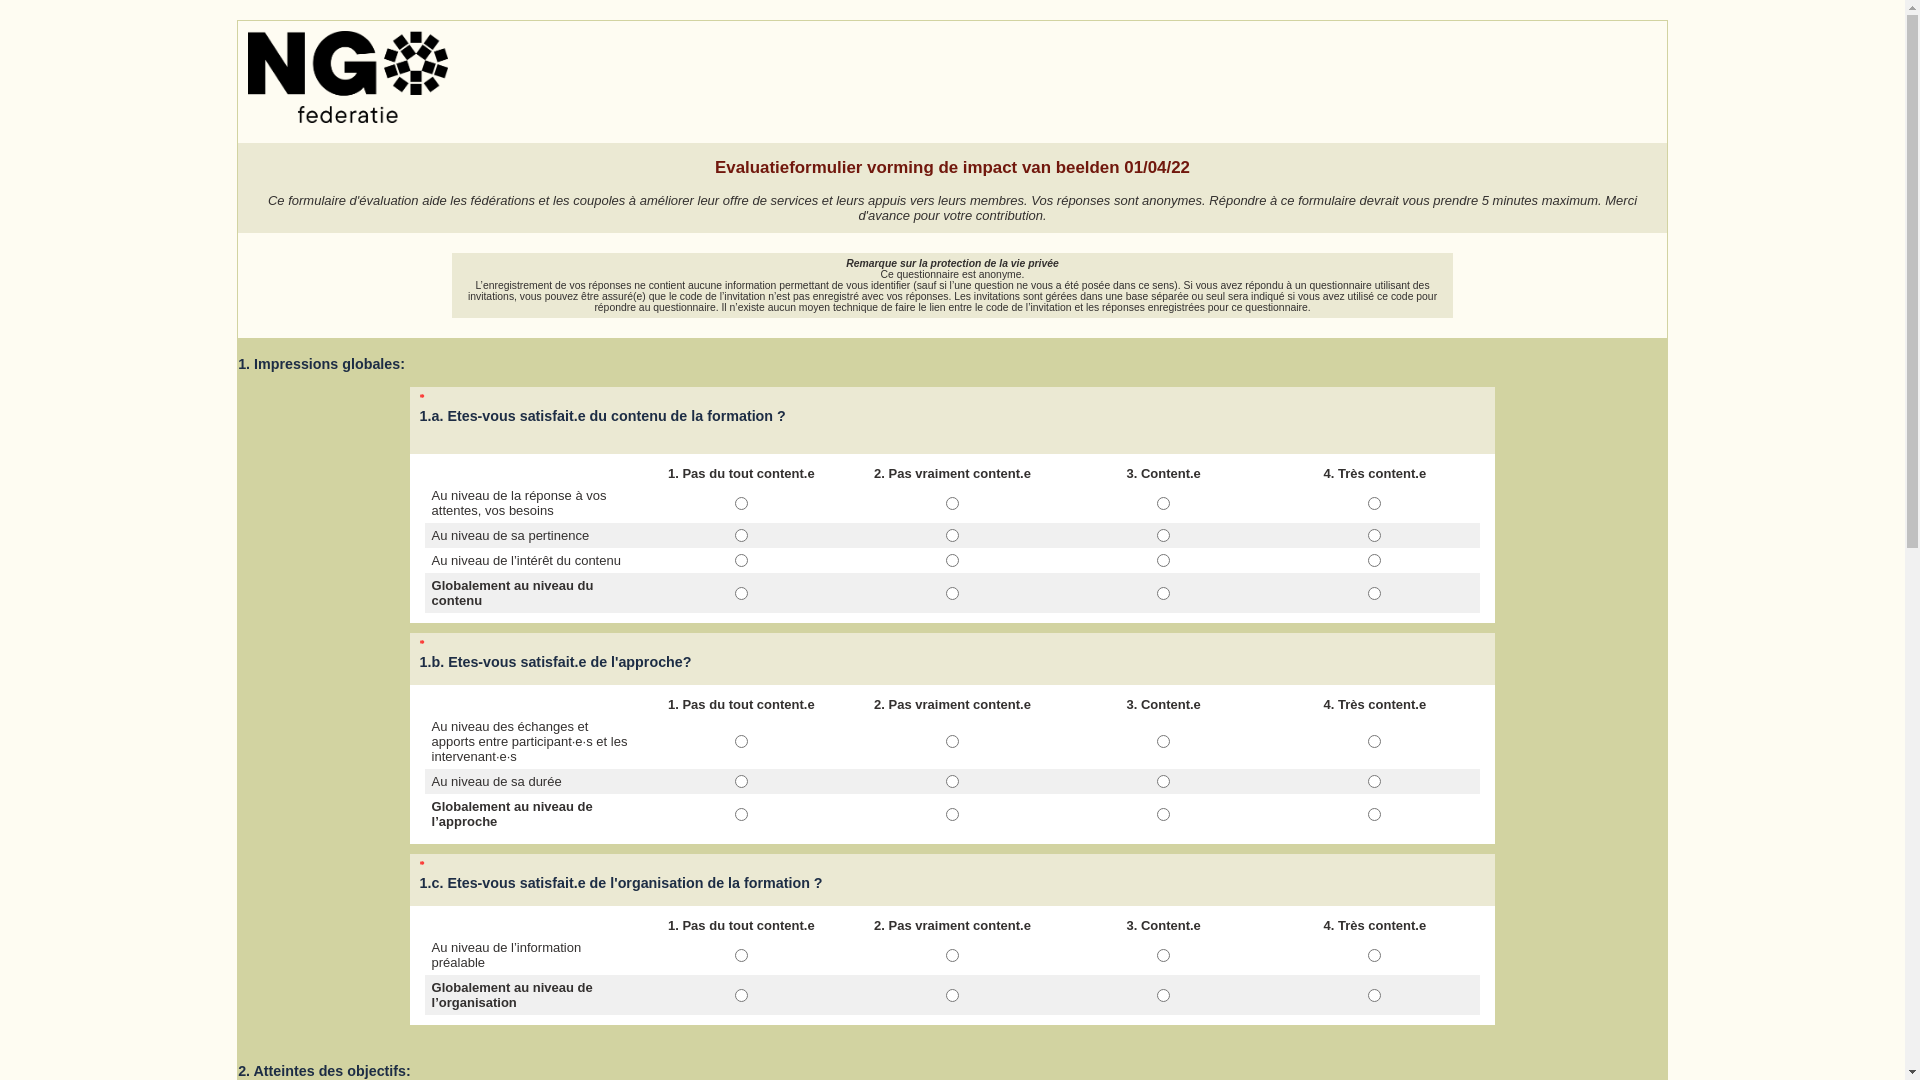 This screenshot has height=1080, width=1920. I want to click on 1. Pas du tout content.e, so click(742, 814).